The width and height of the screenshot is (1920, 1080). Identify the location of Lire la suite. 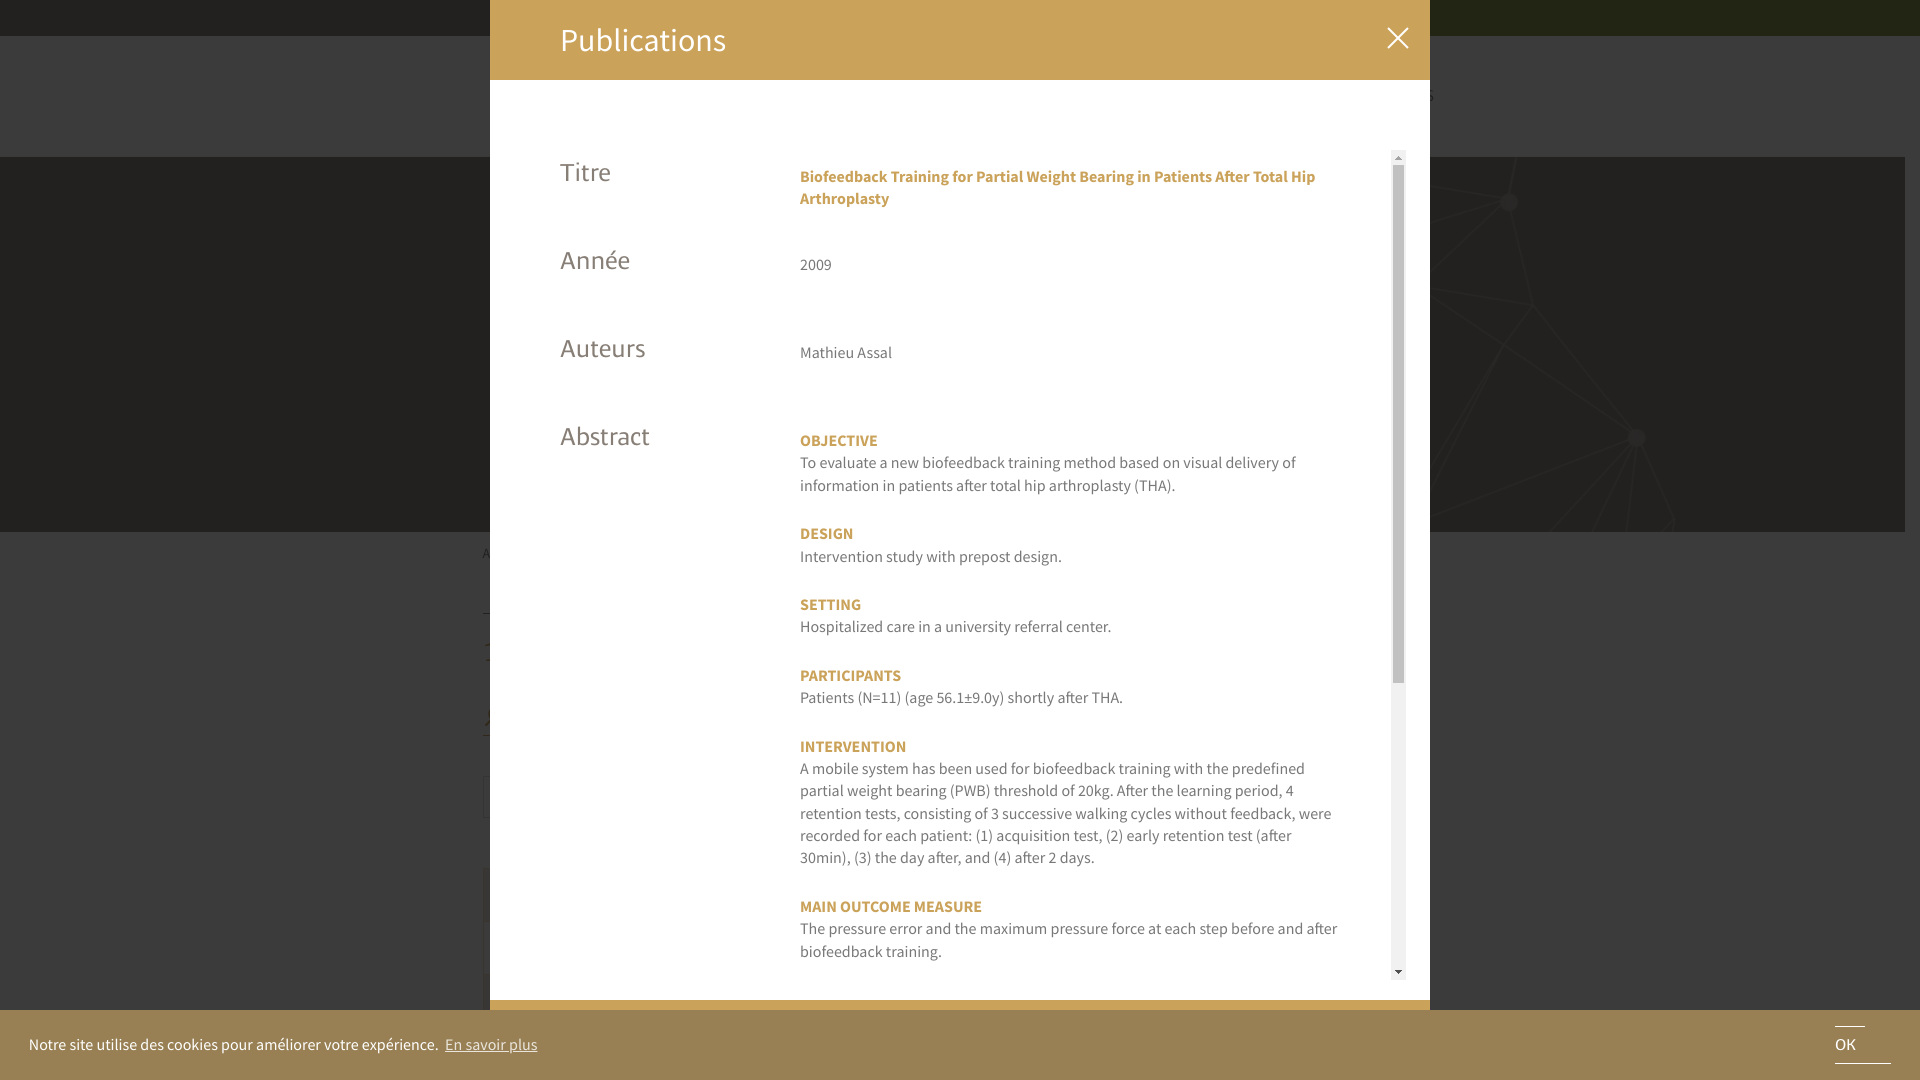
(678, 1041).